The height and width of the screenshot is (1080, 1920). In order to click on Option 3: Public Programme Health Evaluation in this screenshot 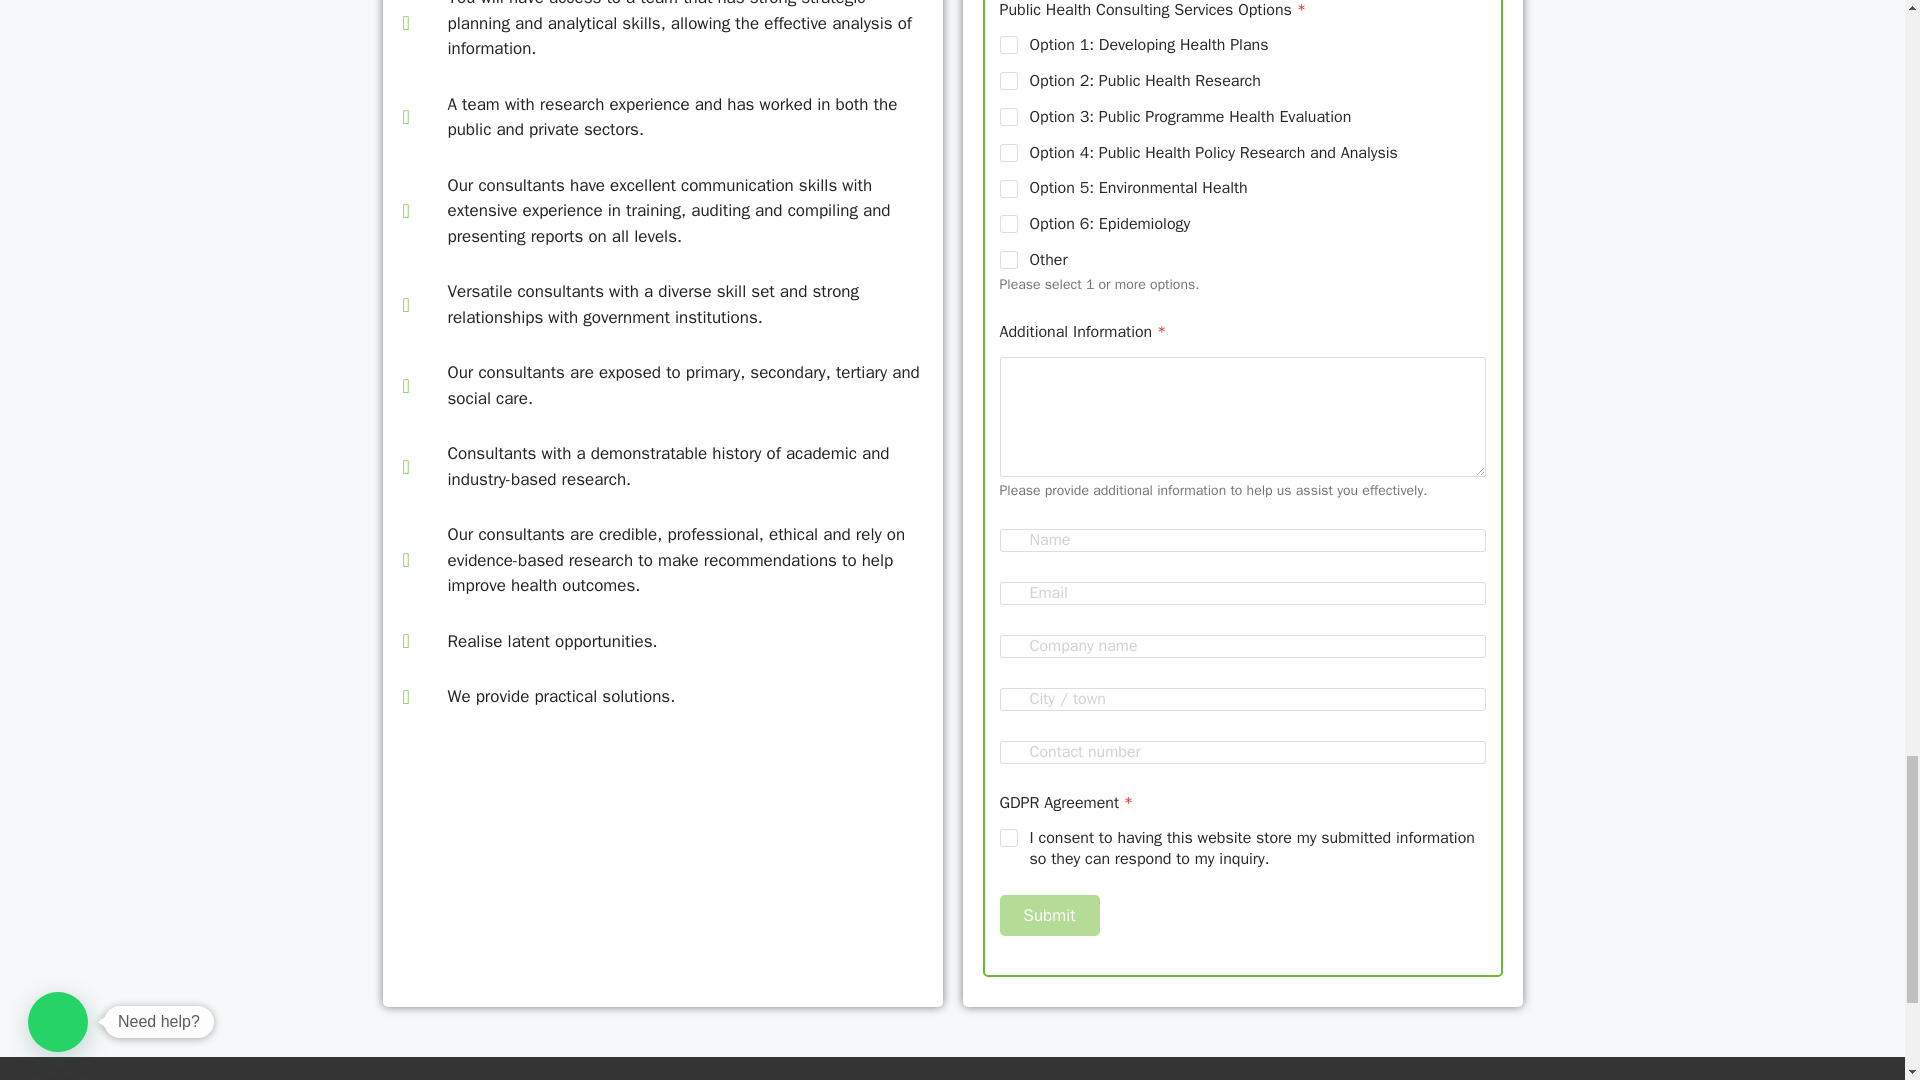, I will do `click(1010, 118)`.